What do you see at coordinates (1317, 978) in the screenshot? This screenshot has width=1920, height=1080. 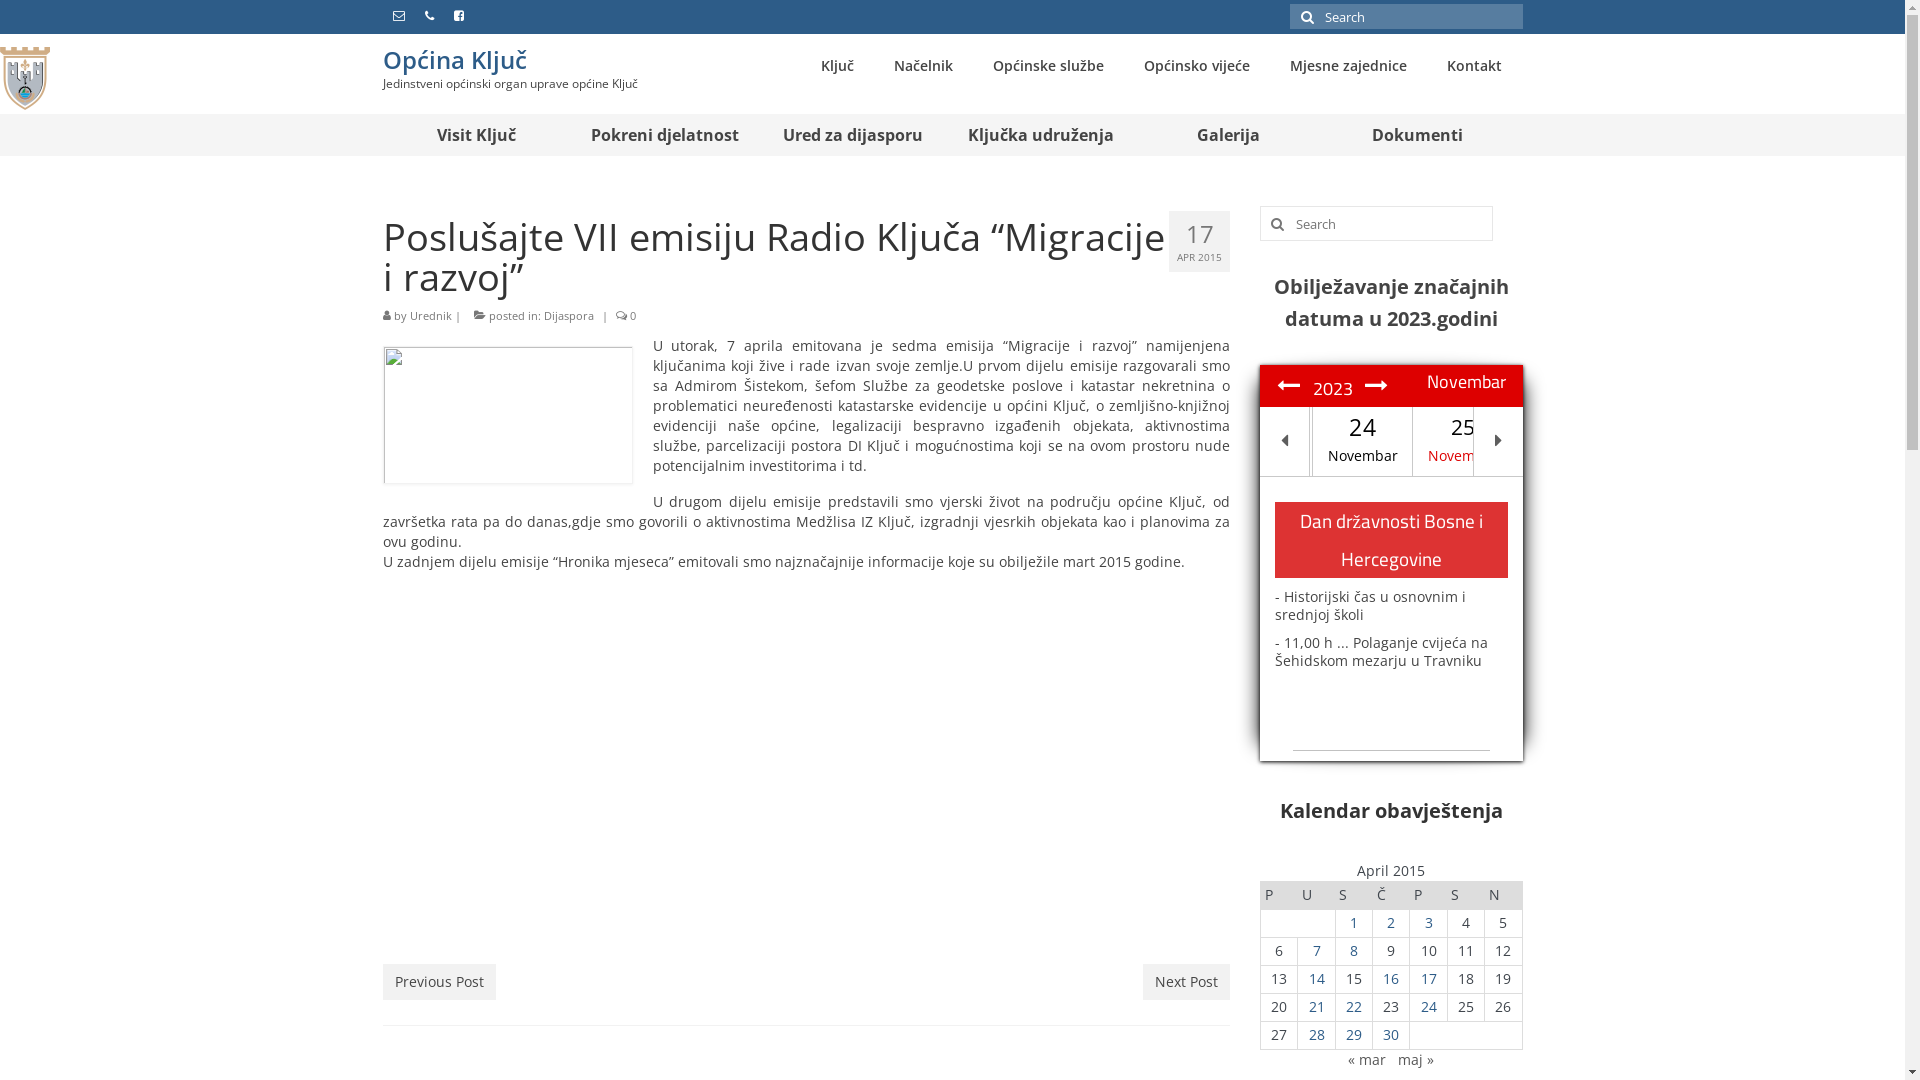 I see `14` at bounding box center [1317, 978].